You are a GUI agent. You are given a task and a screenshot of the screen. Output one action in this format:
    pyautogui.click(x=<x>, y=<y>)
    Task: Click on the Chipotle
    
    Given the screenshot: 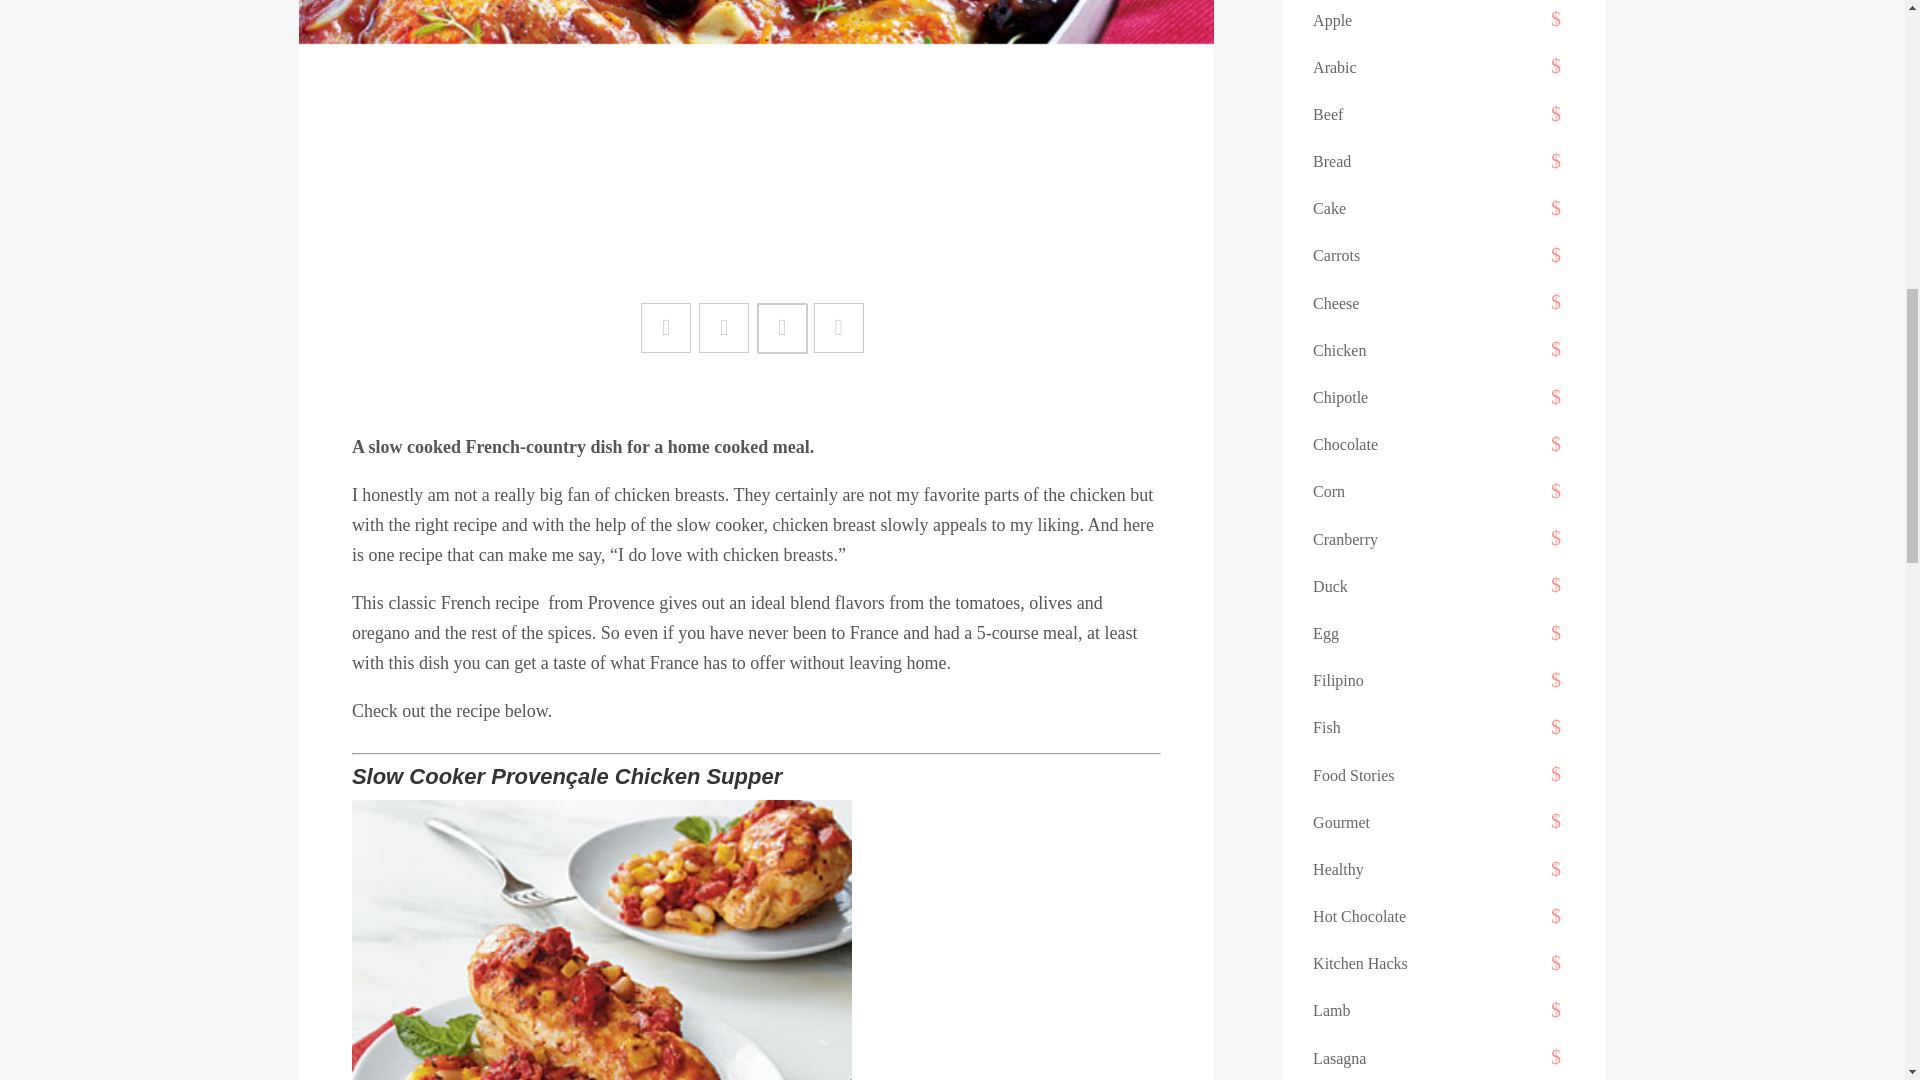 What is the action you would take?
    pyautogui.click(x=1340, y=397)
    